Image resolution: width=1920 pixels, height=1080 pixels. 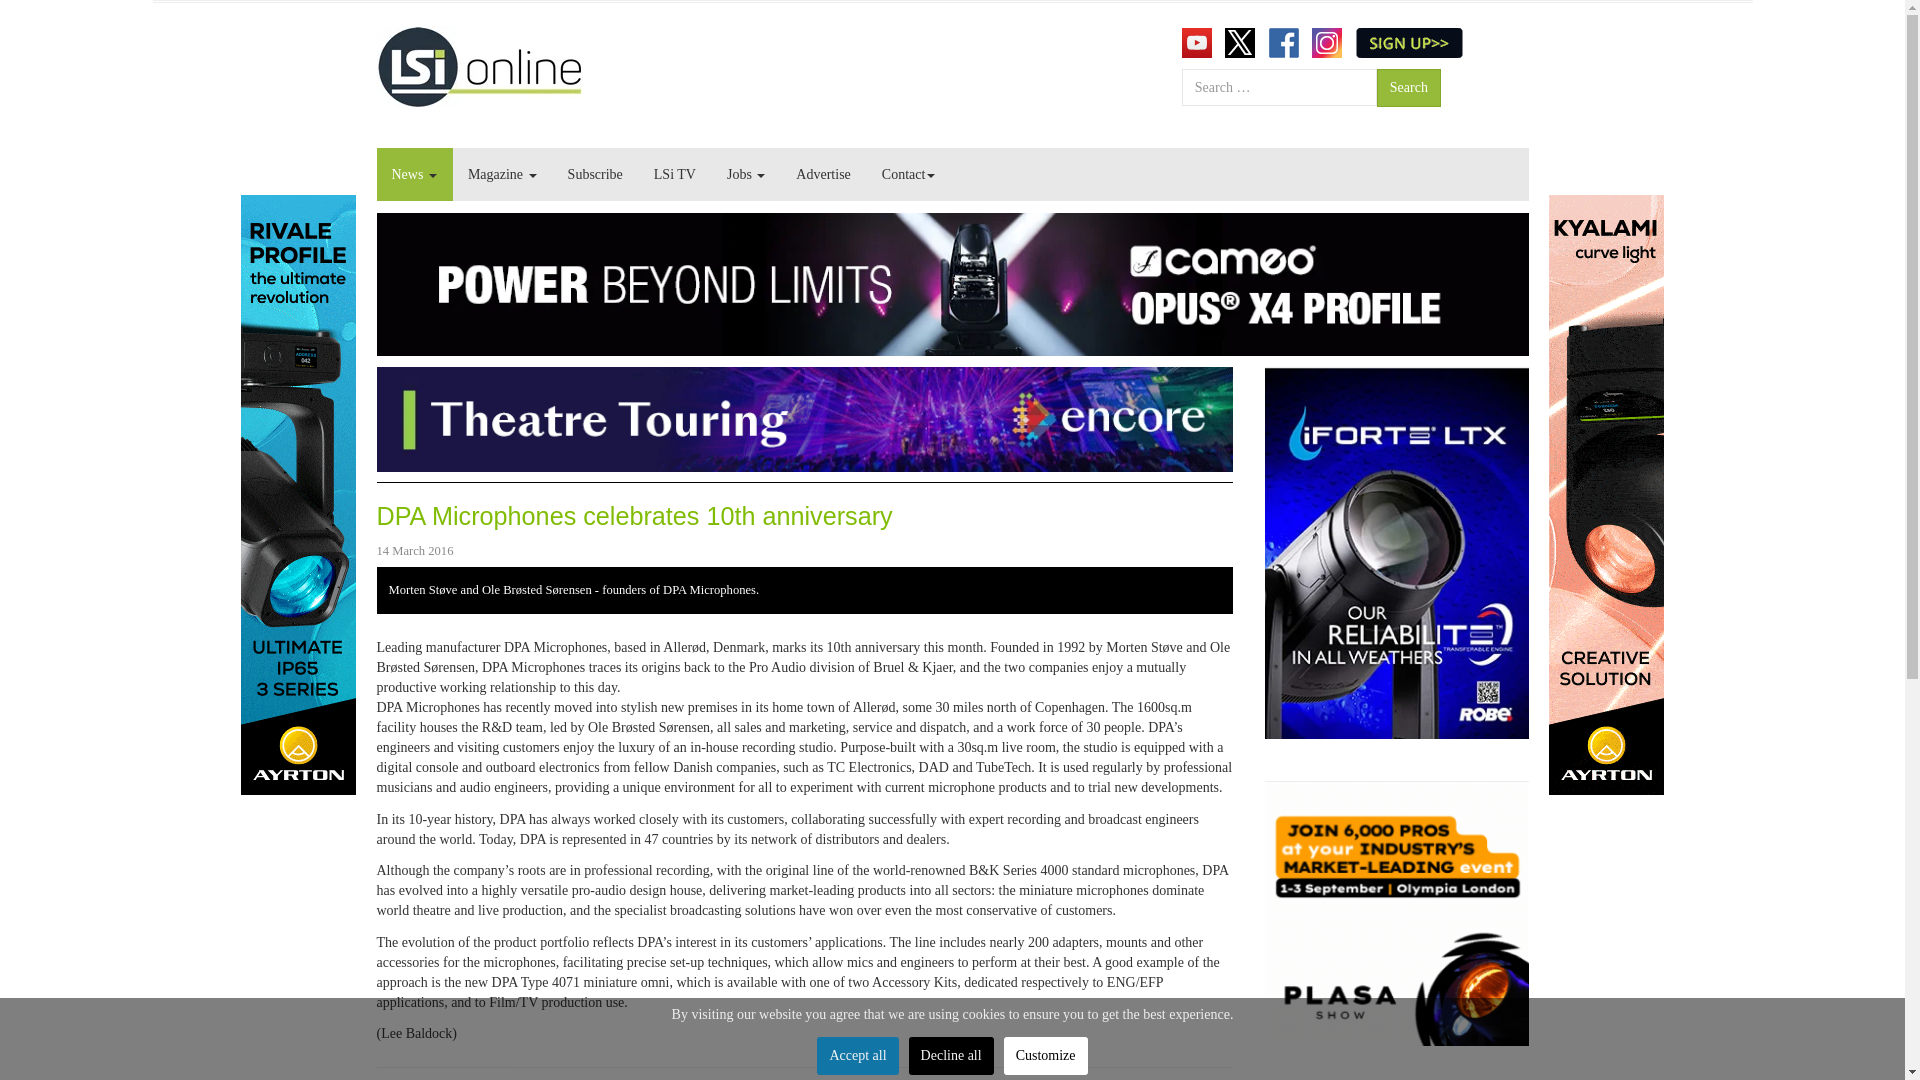 I want to click on DPA Microphones celebrates 10th anniversary, so click(x=634, y=516).